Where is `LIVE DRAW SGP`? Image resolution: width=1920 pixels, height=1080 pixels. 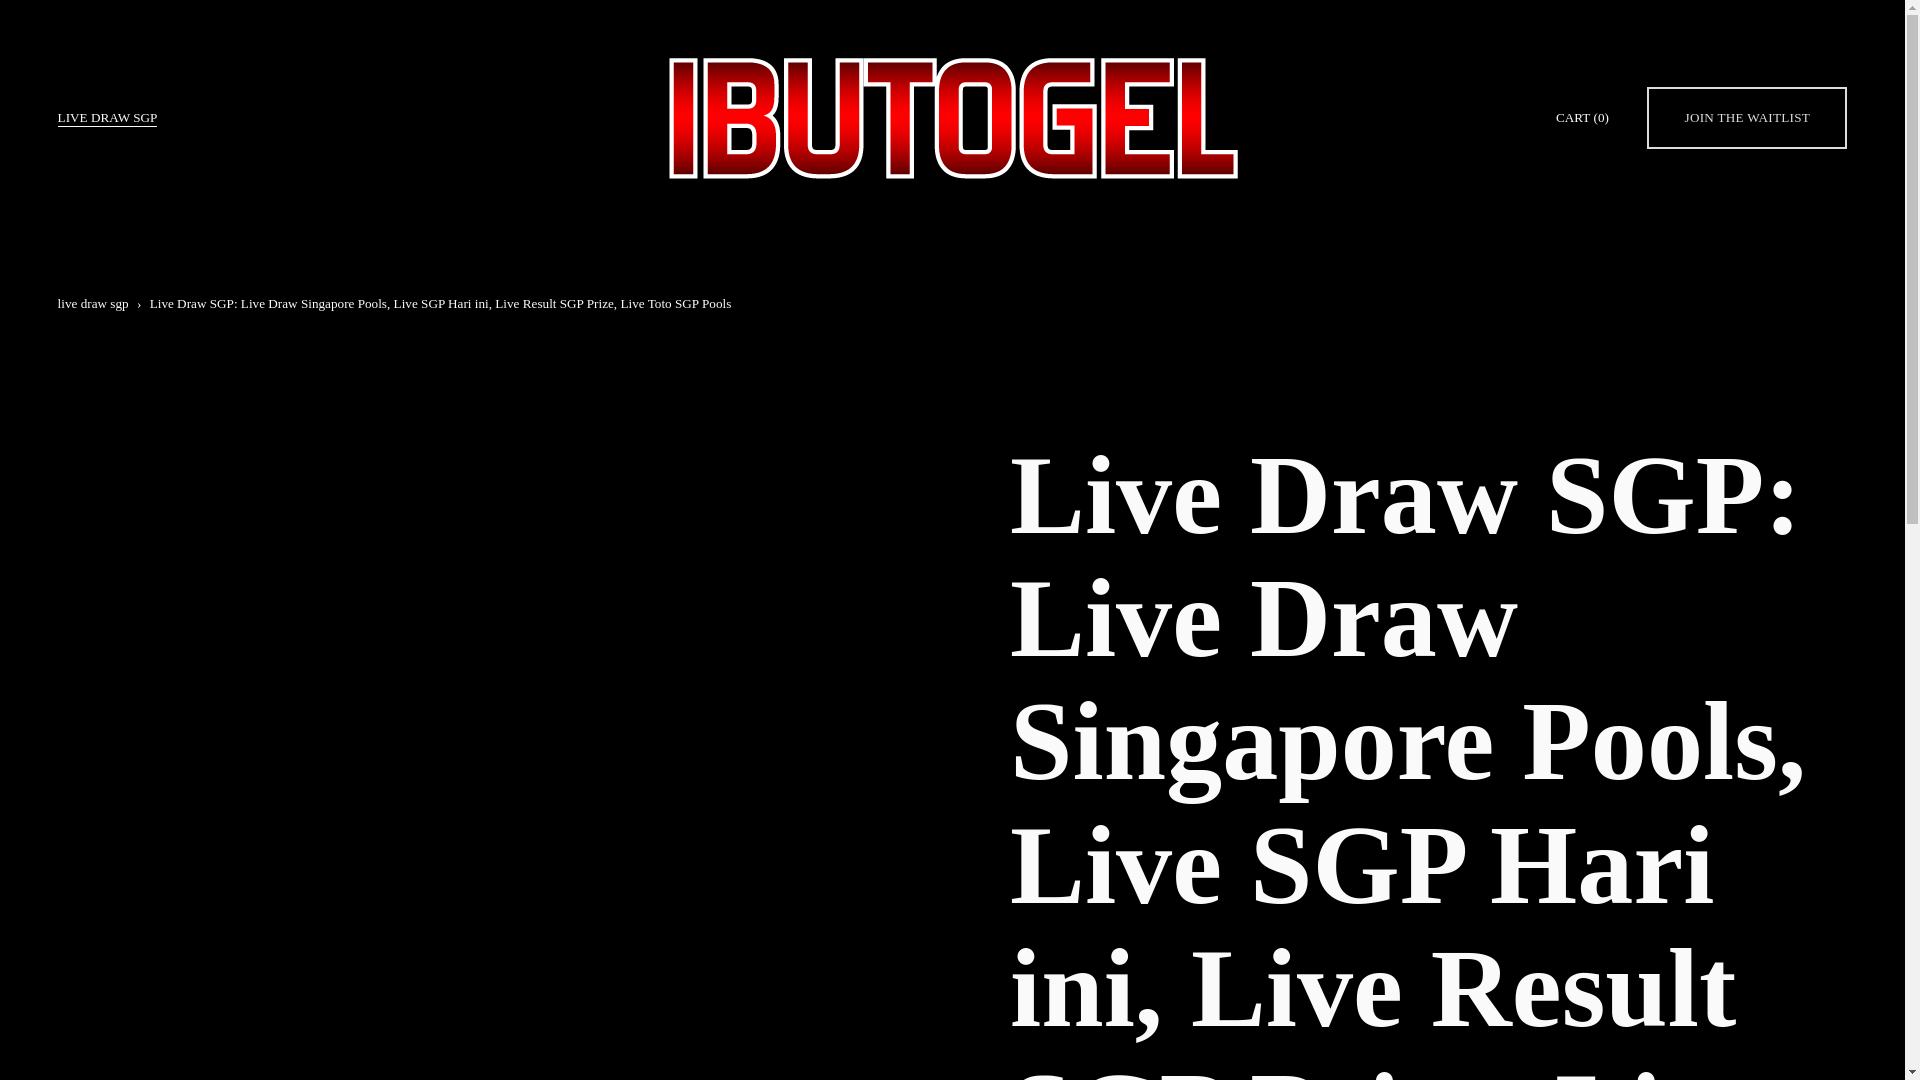
LIVE DRAW SGP is located at coordinates (107, 118).